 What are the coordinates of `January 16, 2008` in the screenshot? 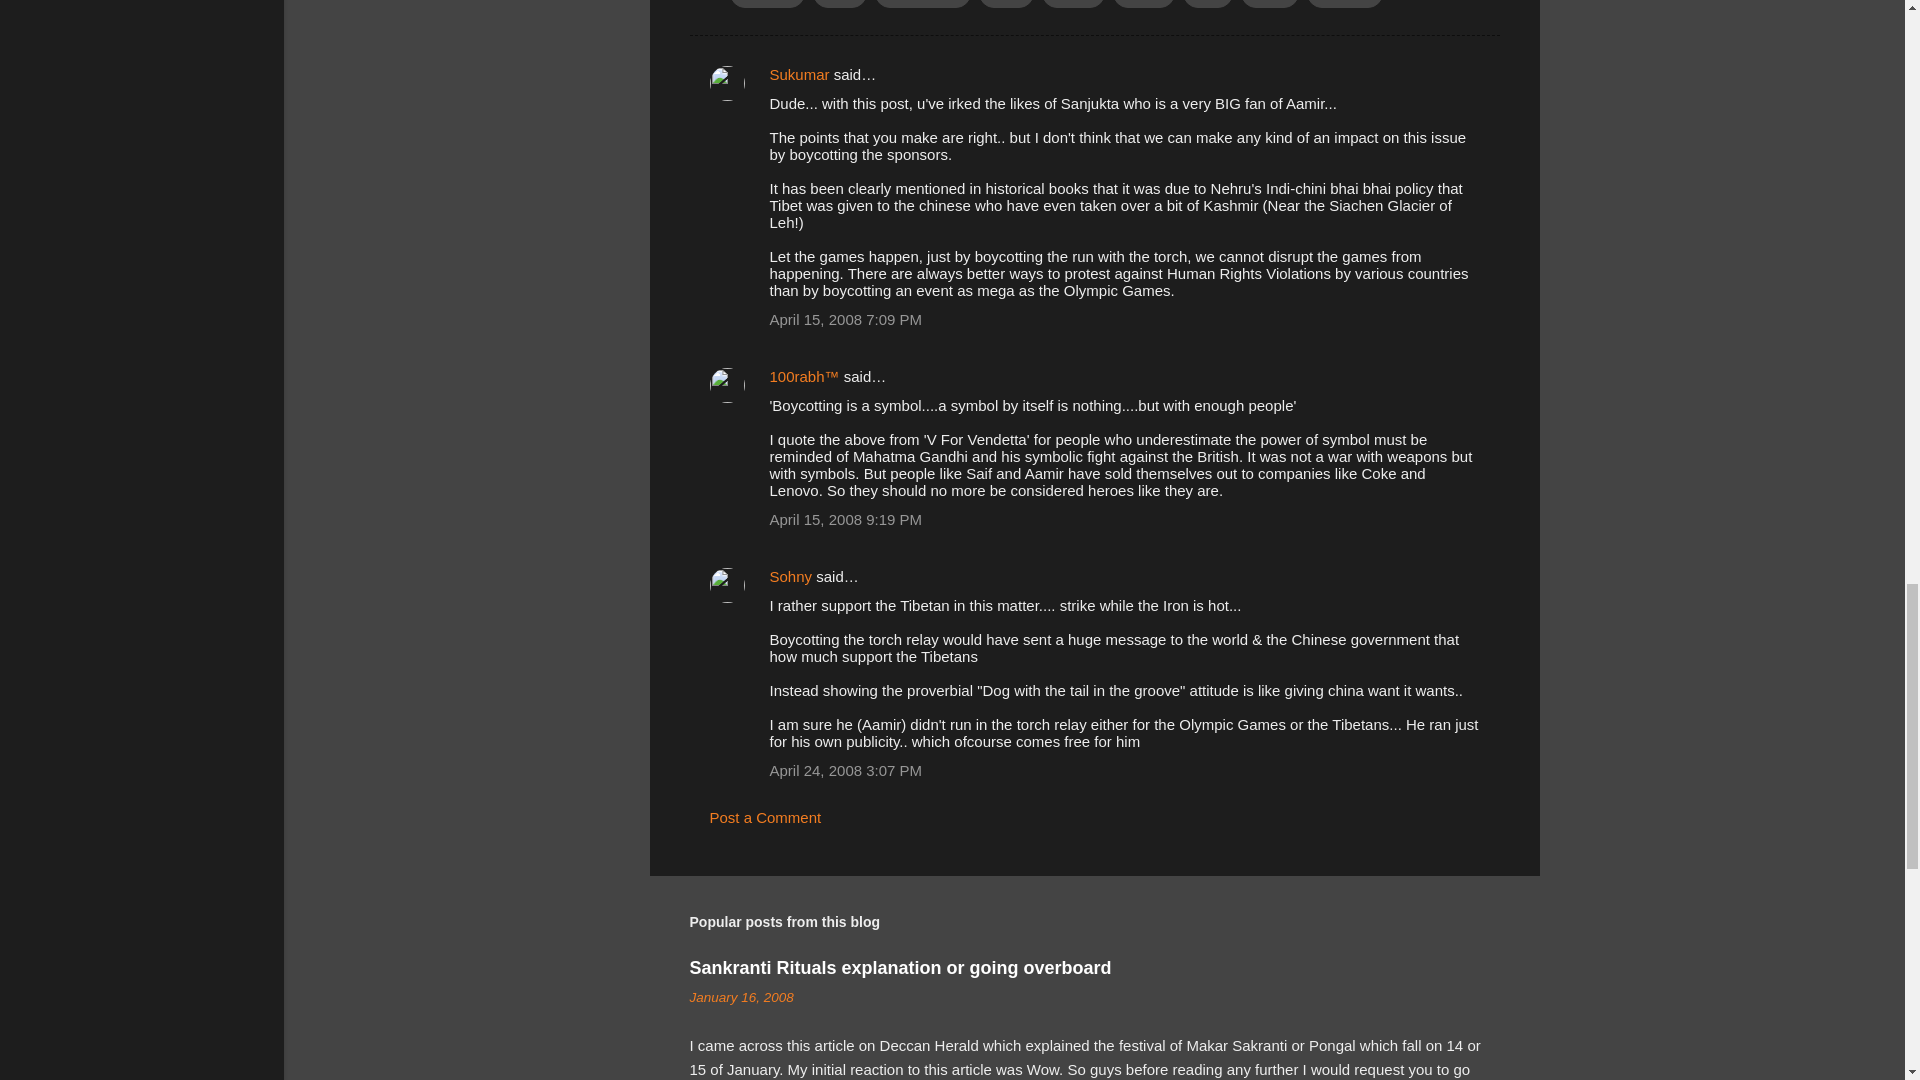 It's located at (742, 998).